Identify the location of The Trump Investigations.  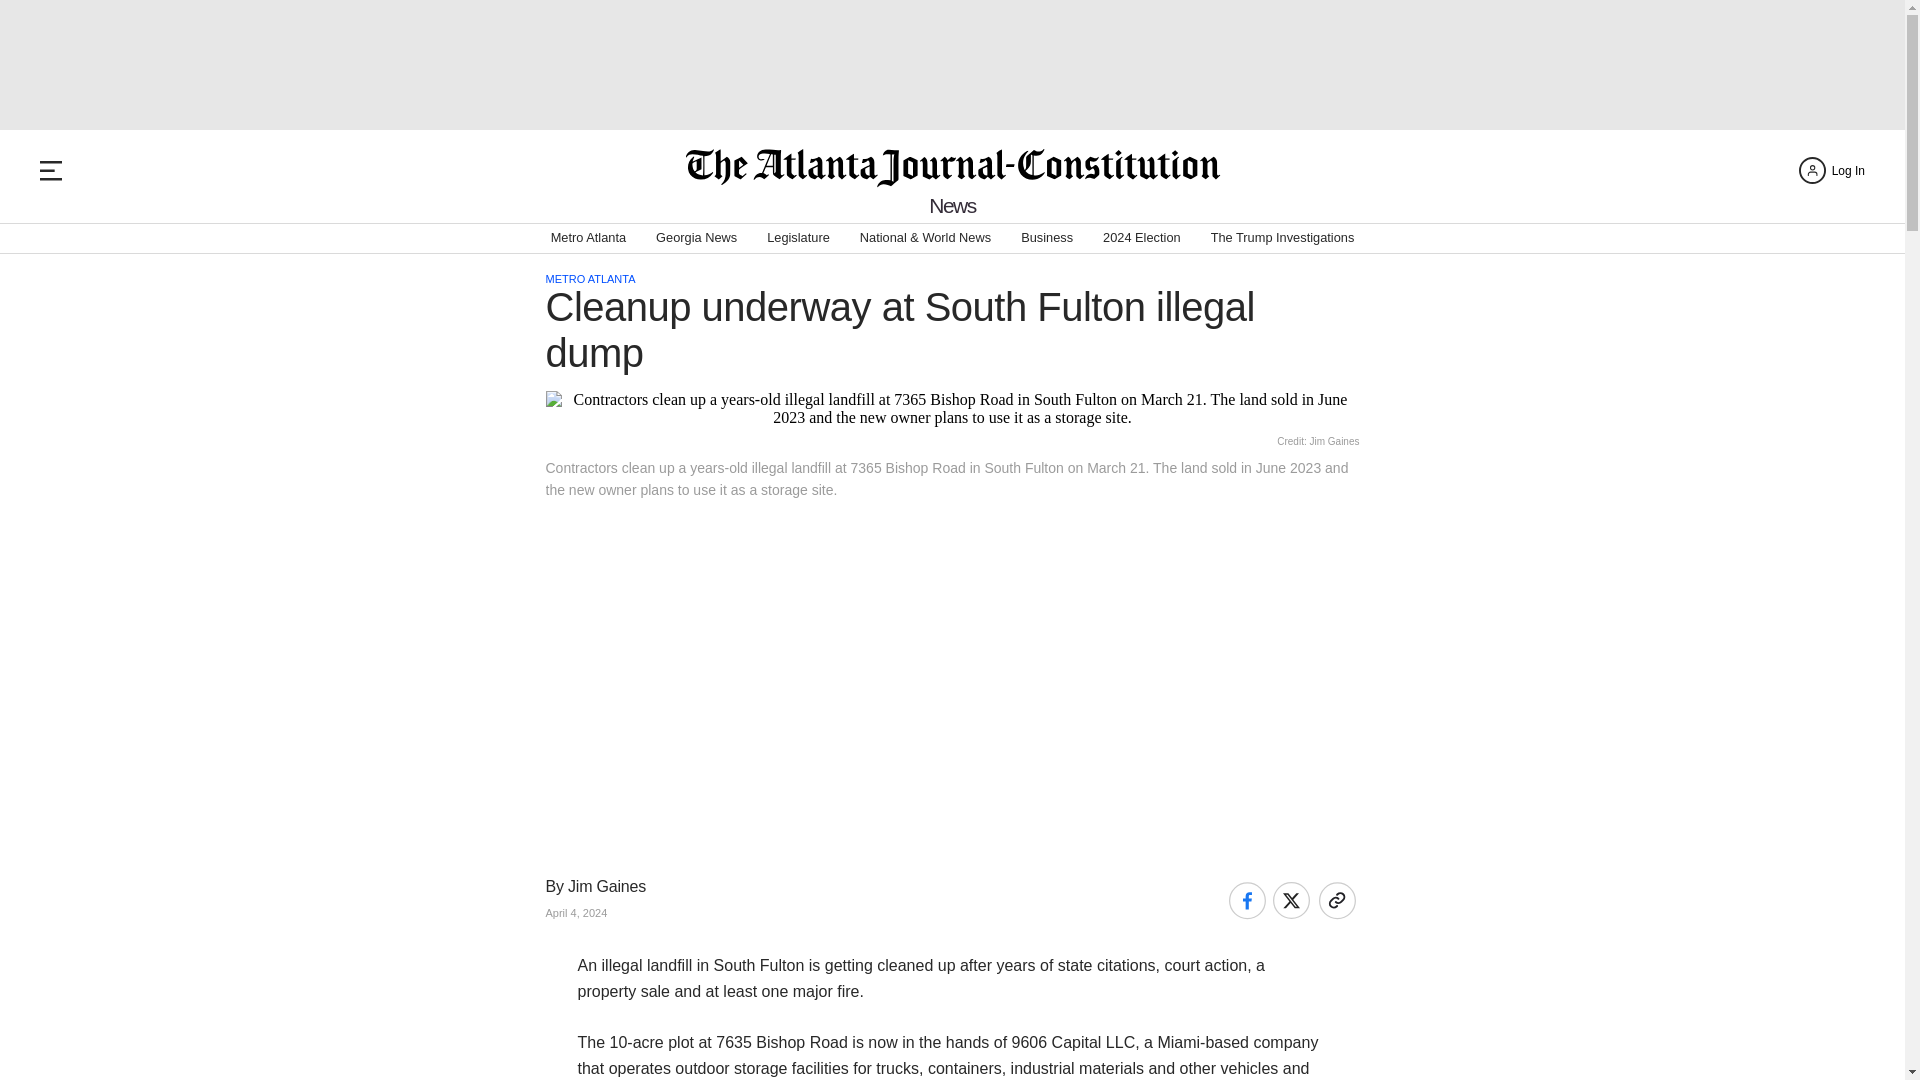
(1283, 238).